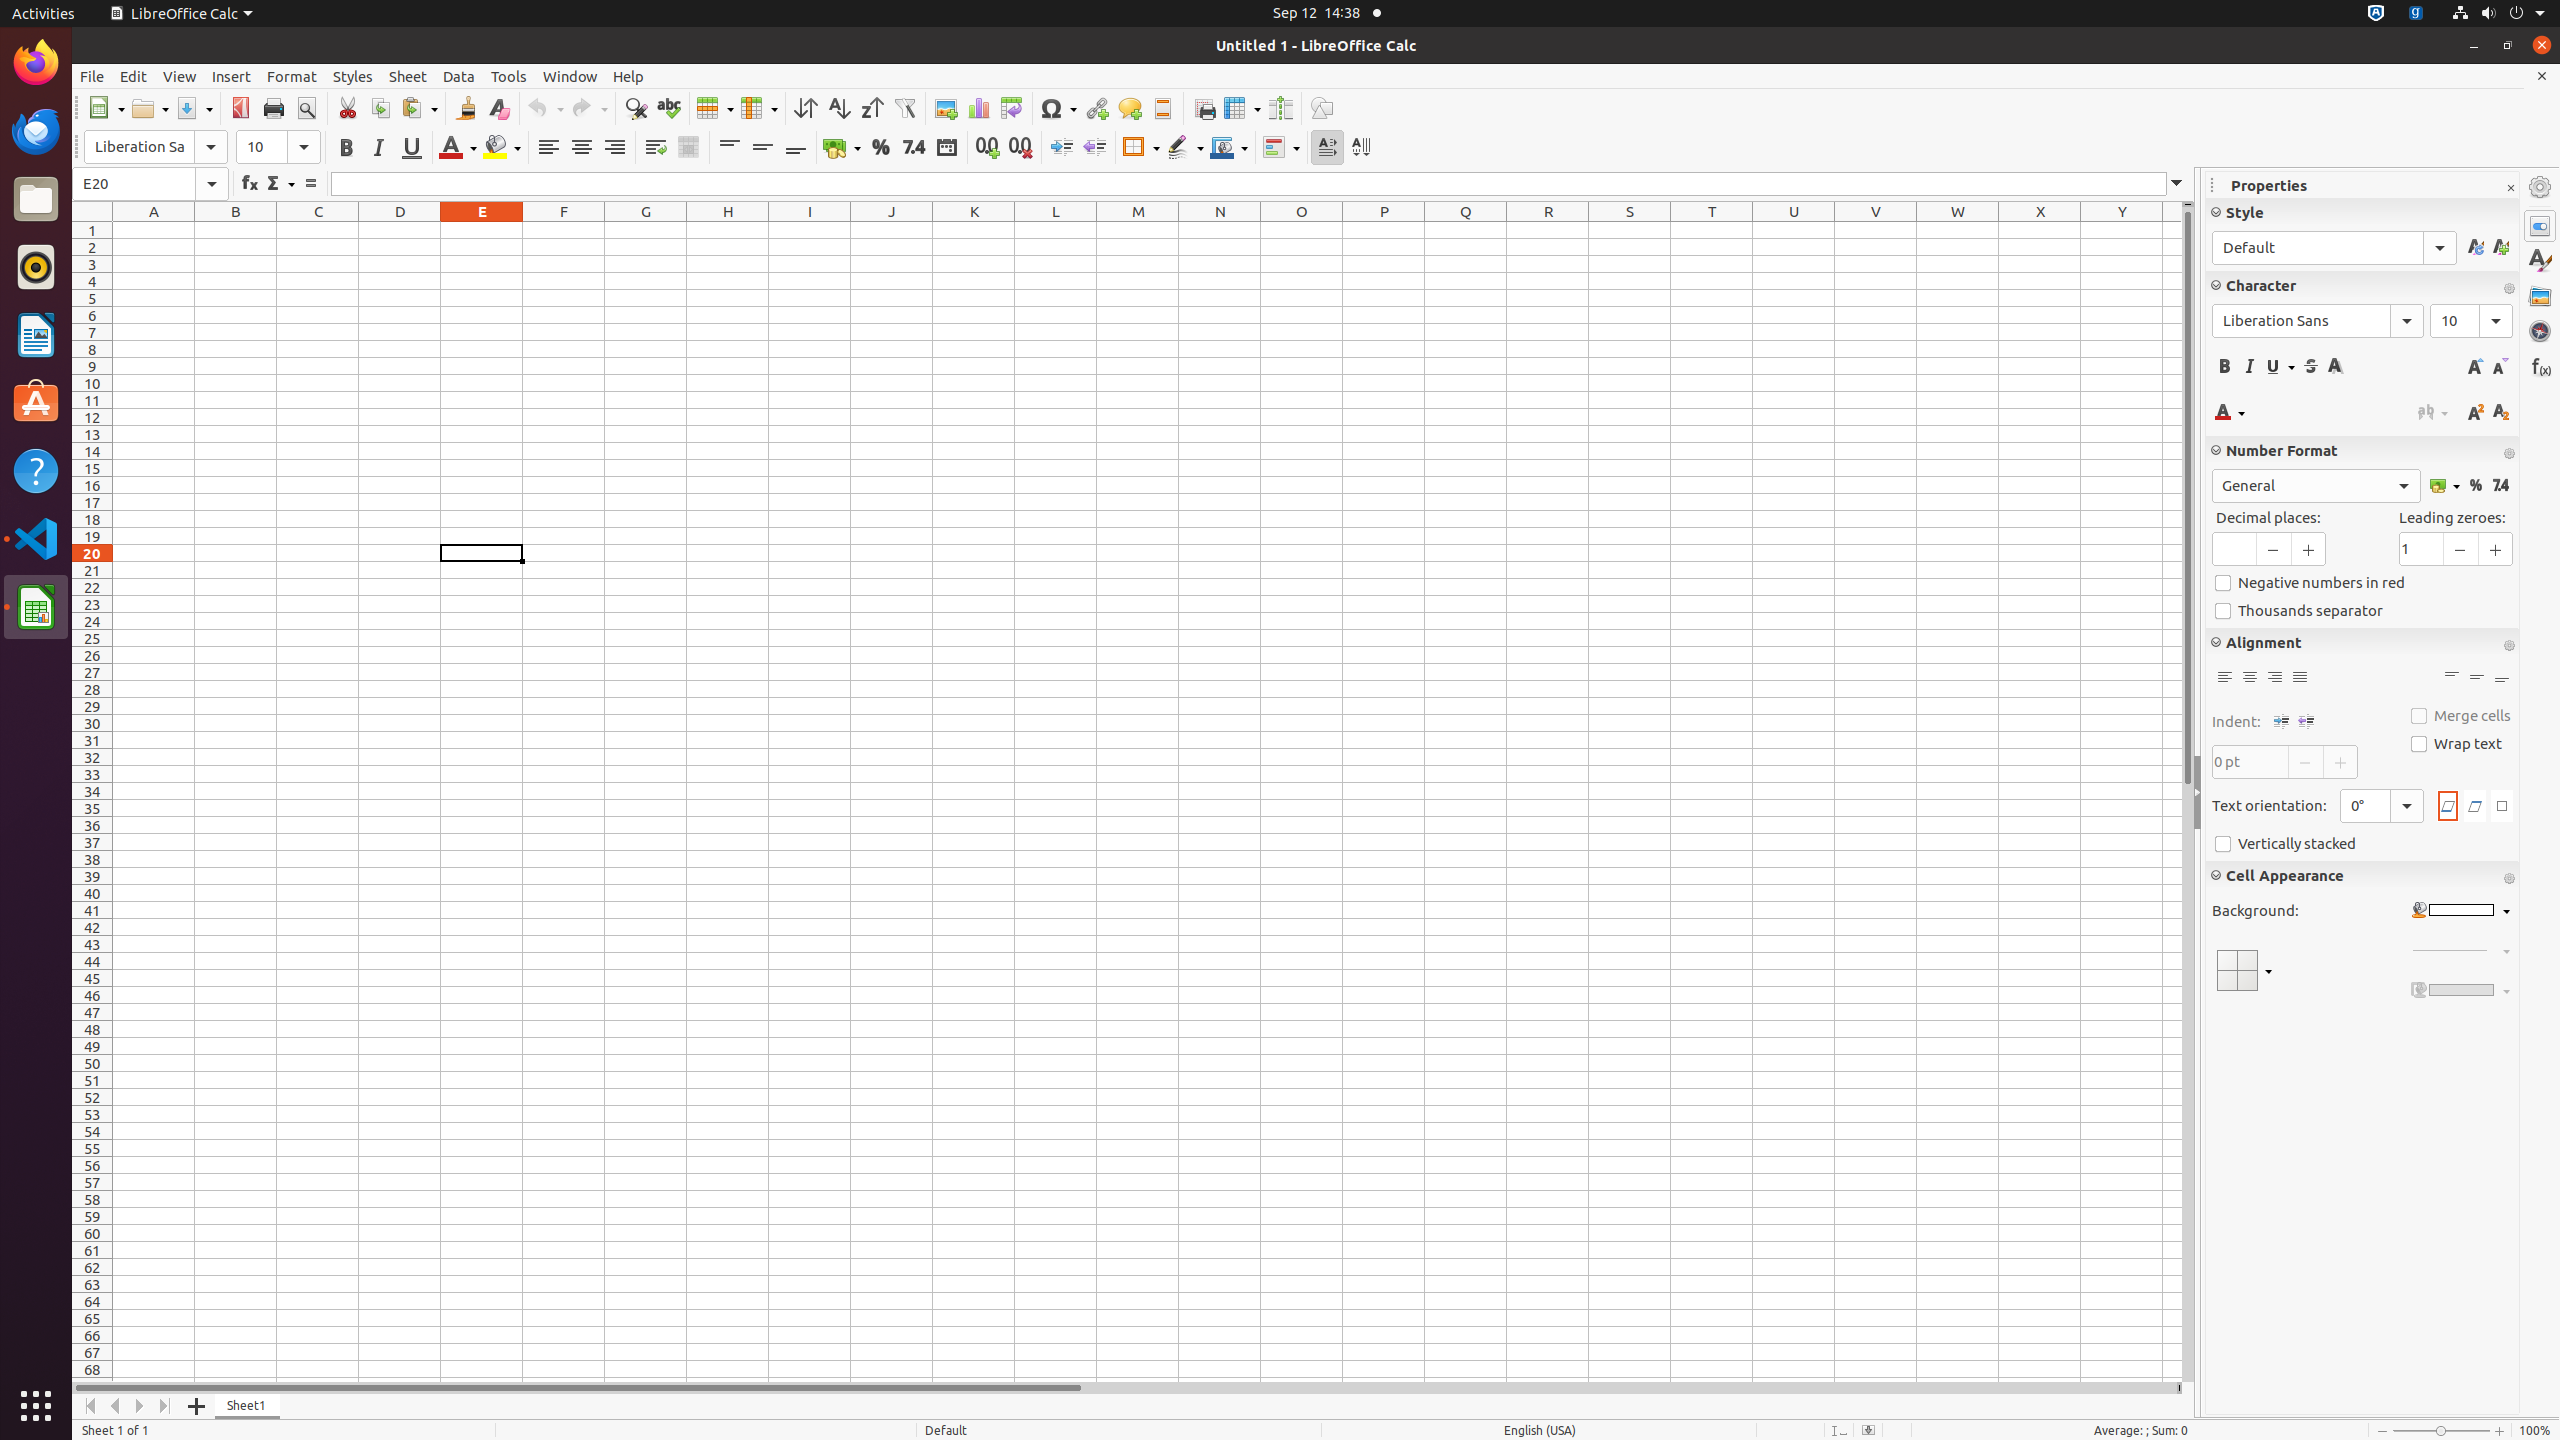  Describe the element at coordinates (1360, 148) in the screenshot. I see `Text direction from top to bottom` at that location.